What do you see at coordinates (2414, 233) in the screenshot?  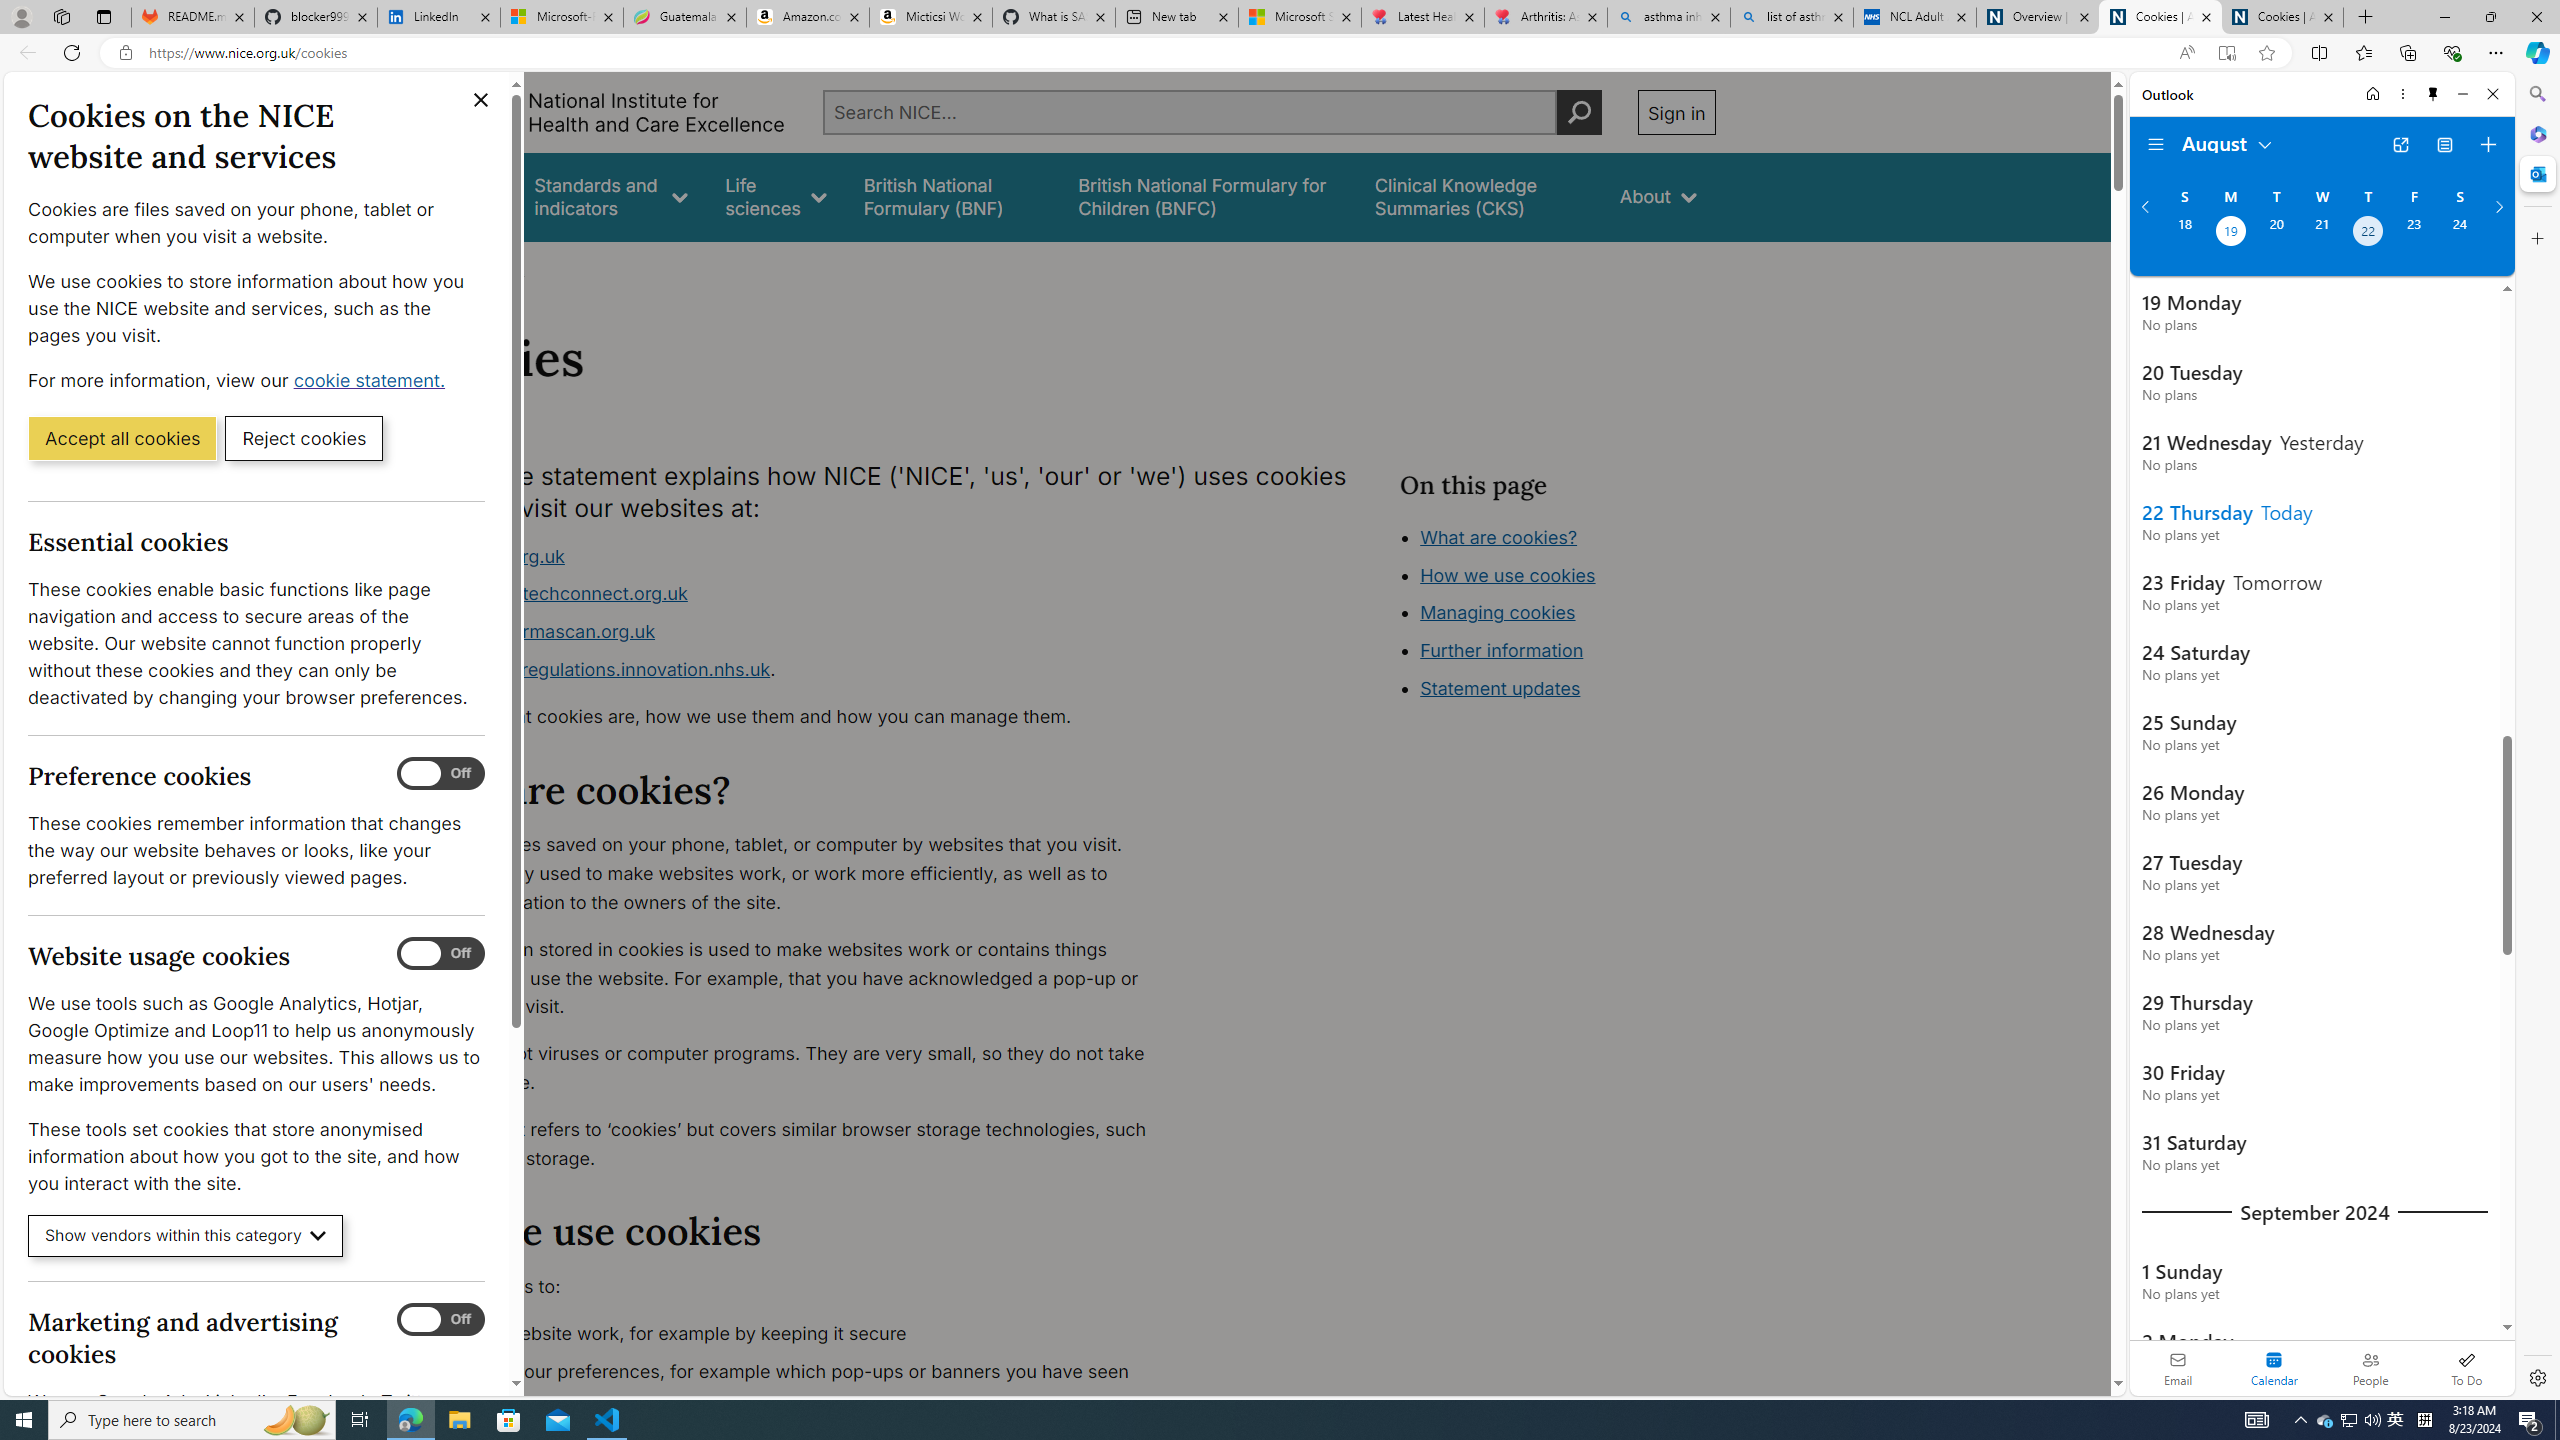 I see `Friday, August 23, 2024. ` at bounding box center [2414, 233].